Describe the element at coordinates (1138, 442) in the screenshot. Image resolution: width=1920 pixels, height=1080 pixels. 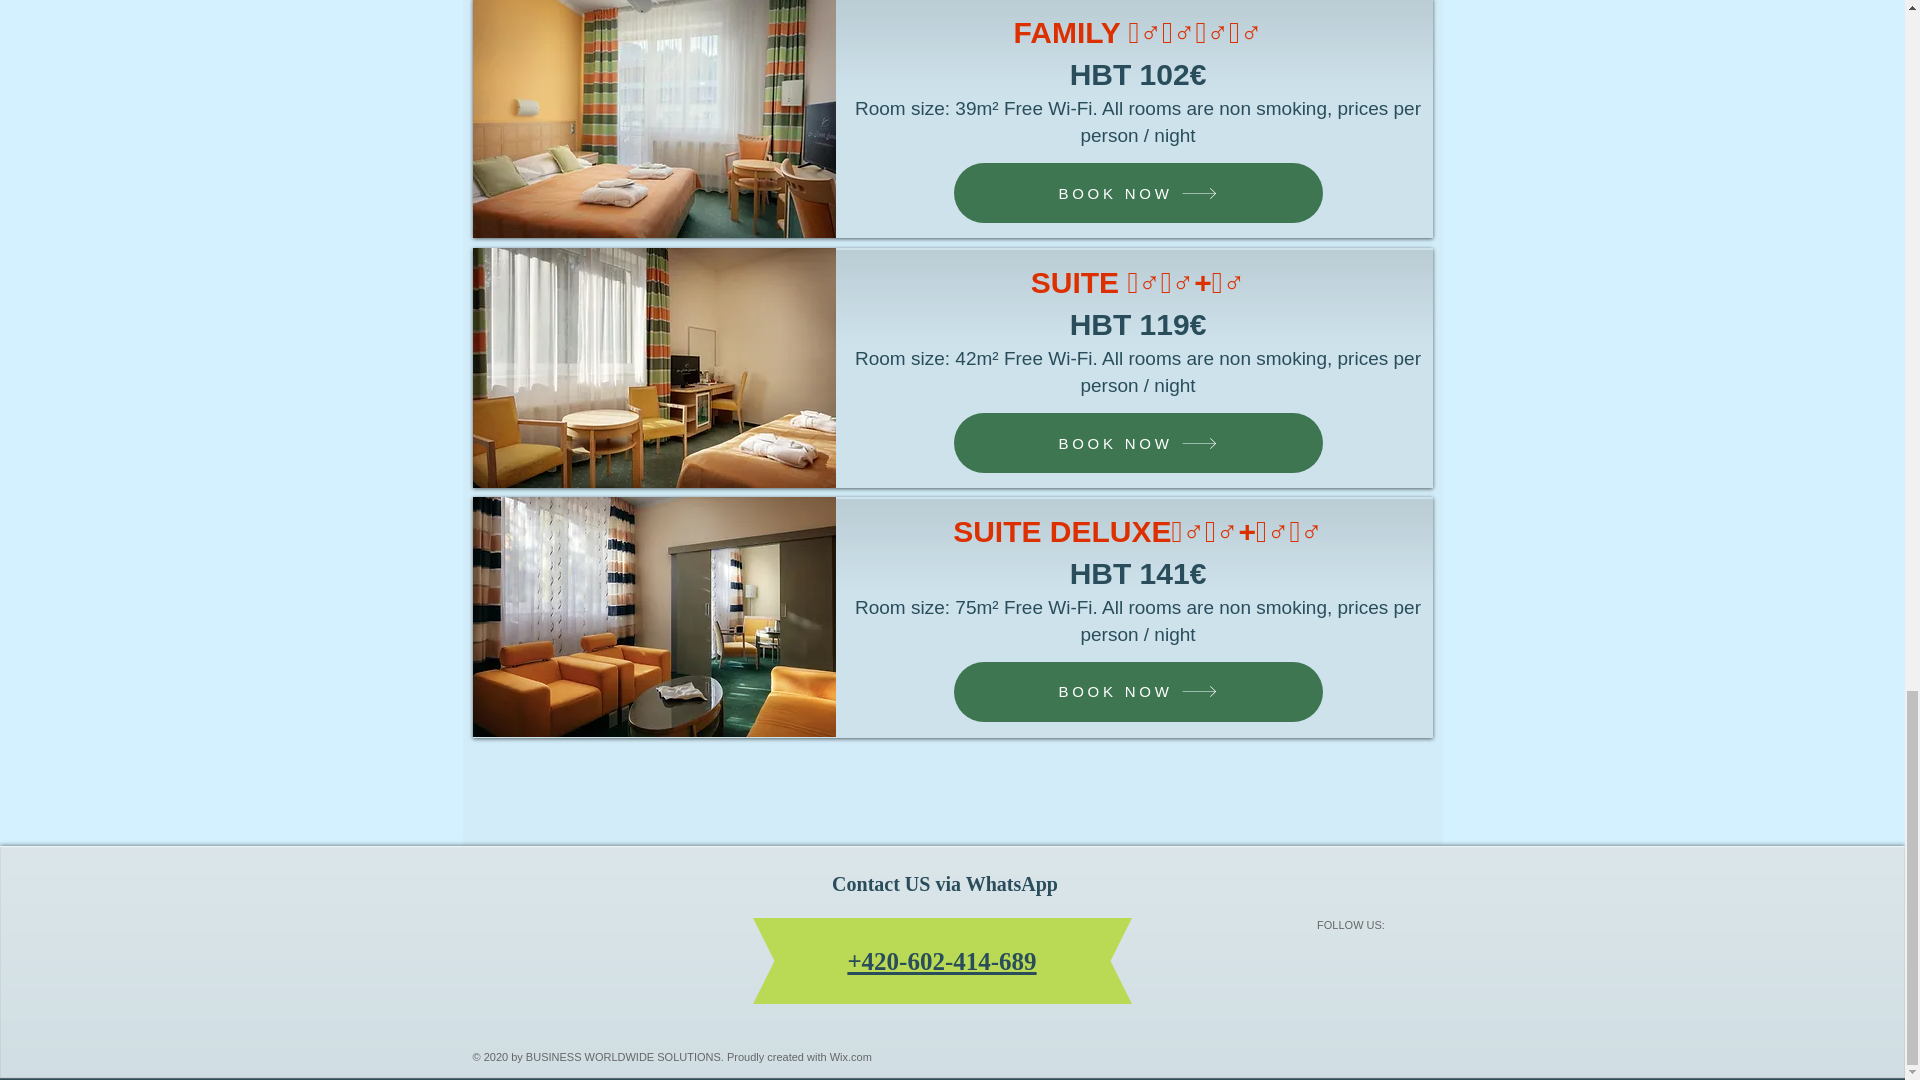
I see `BOOK NOW` at that location.